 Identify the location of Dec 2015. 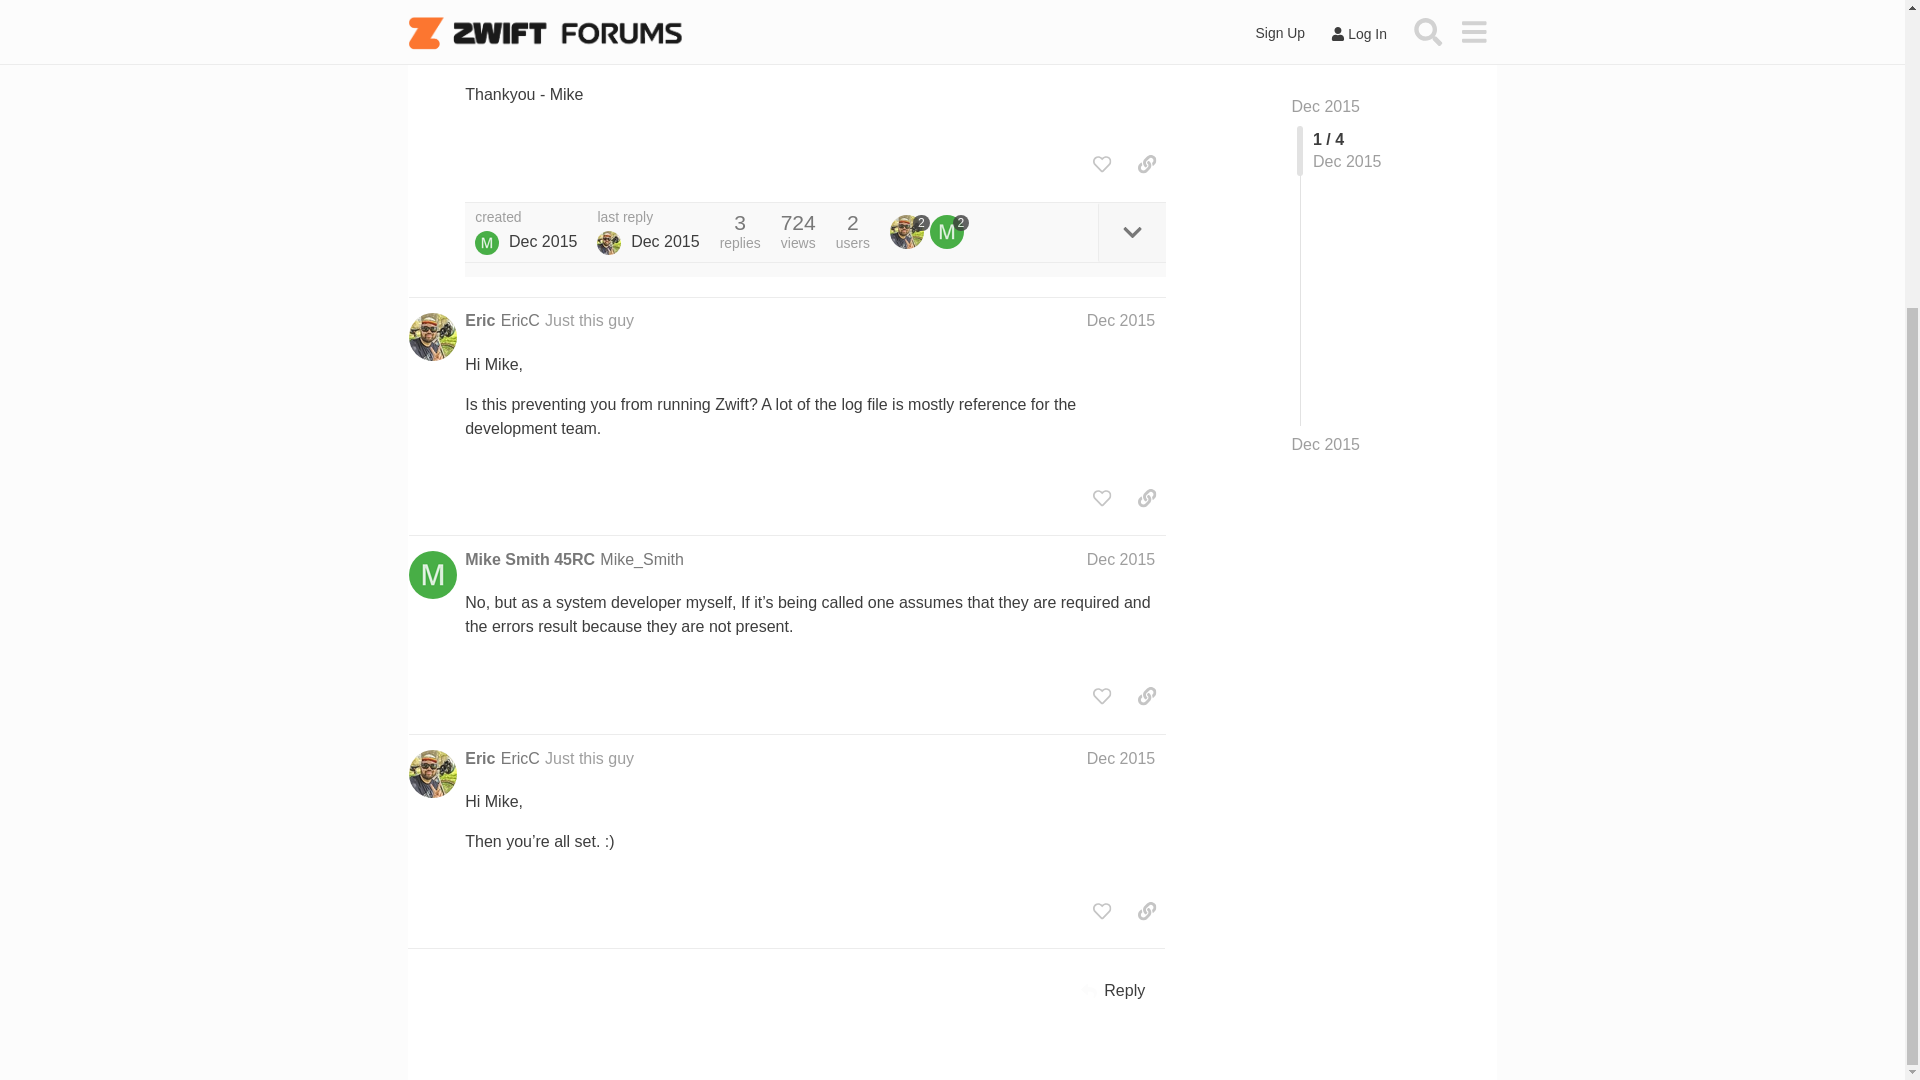
(1326, 88).